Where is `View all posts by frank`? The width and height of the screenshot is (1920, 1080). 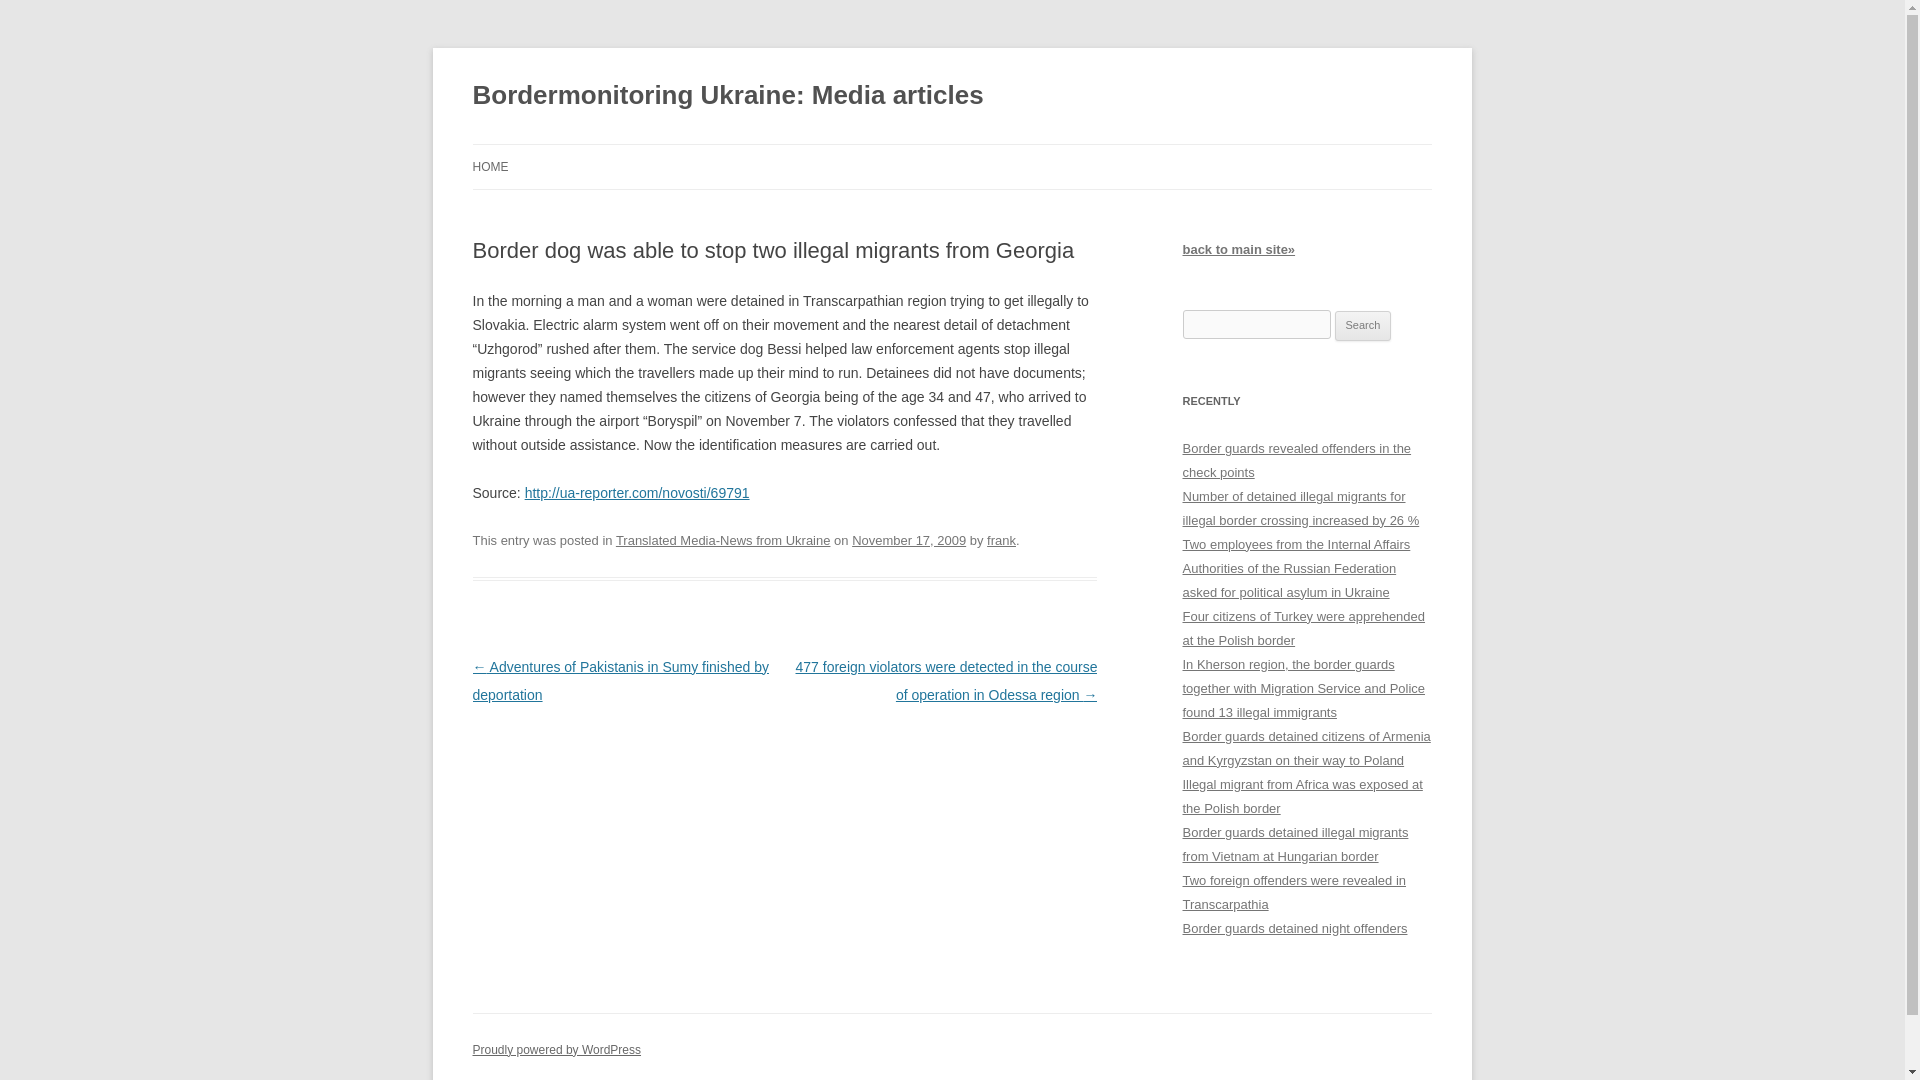 View all posts by frank is located at coordinates (1000, 540).